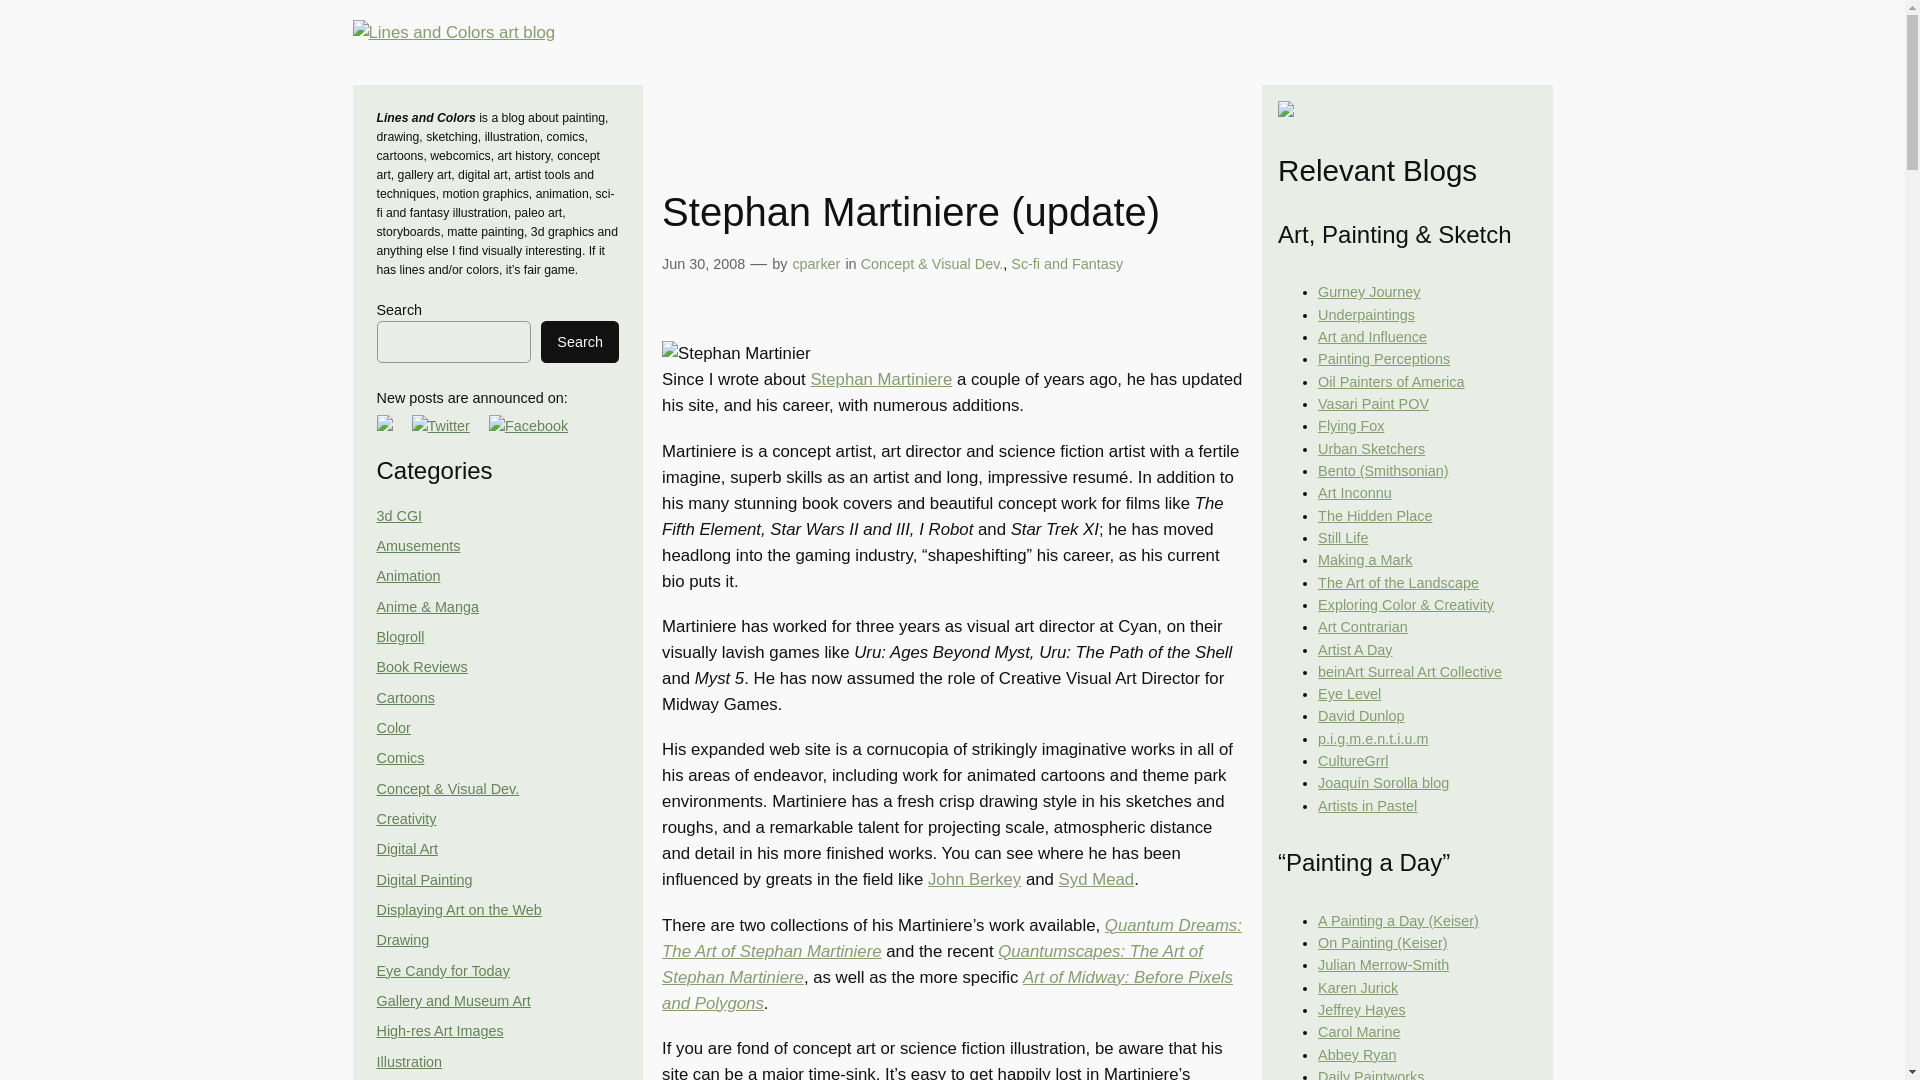 This screenshot has width=1920, height=1080. Describe the element at coordinates (393, 728) in the screenshot. I see `Color` at that location.